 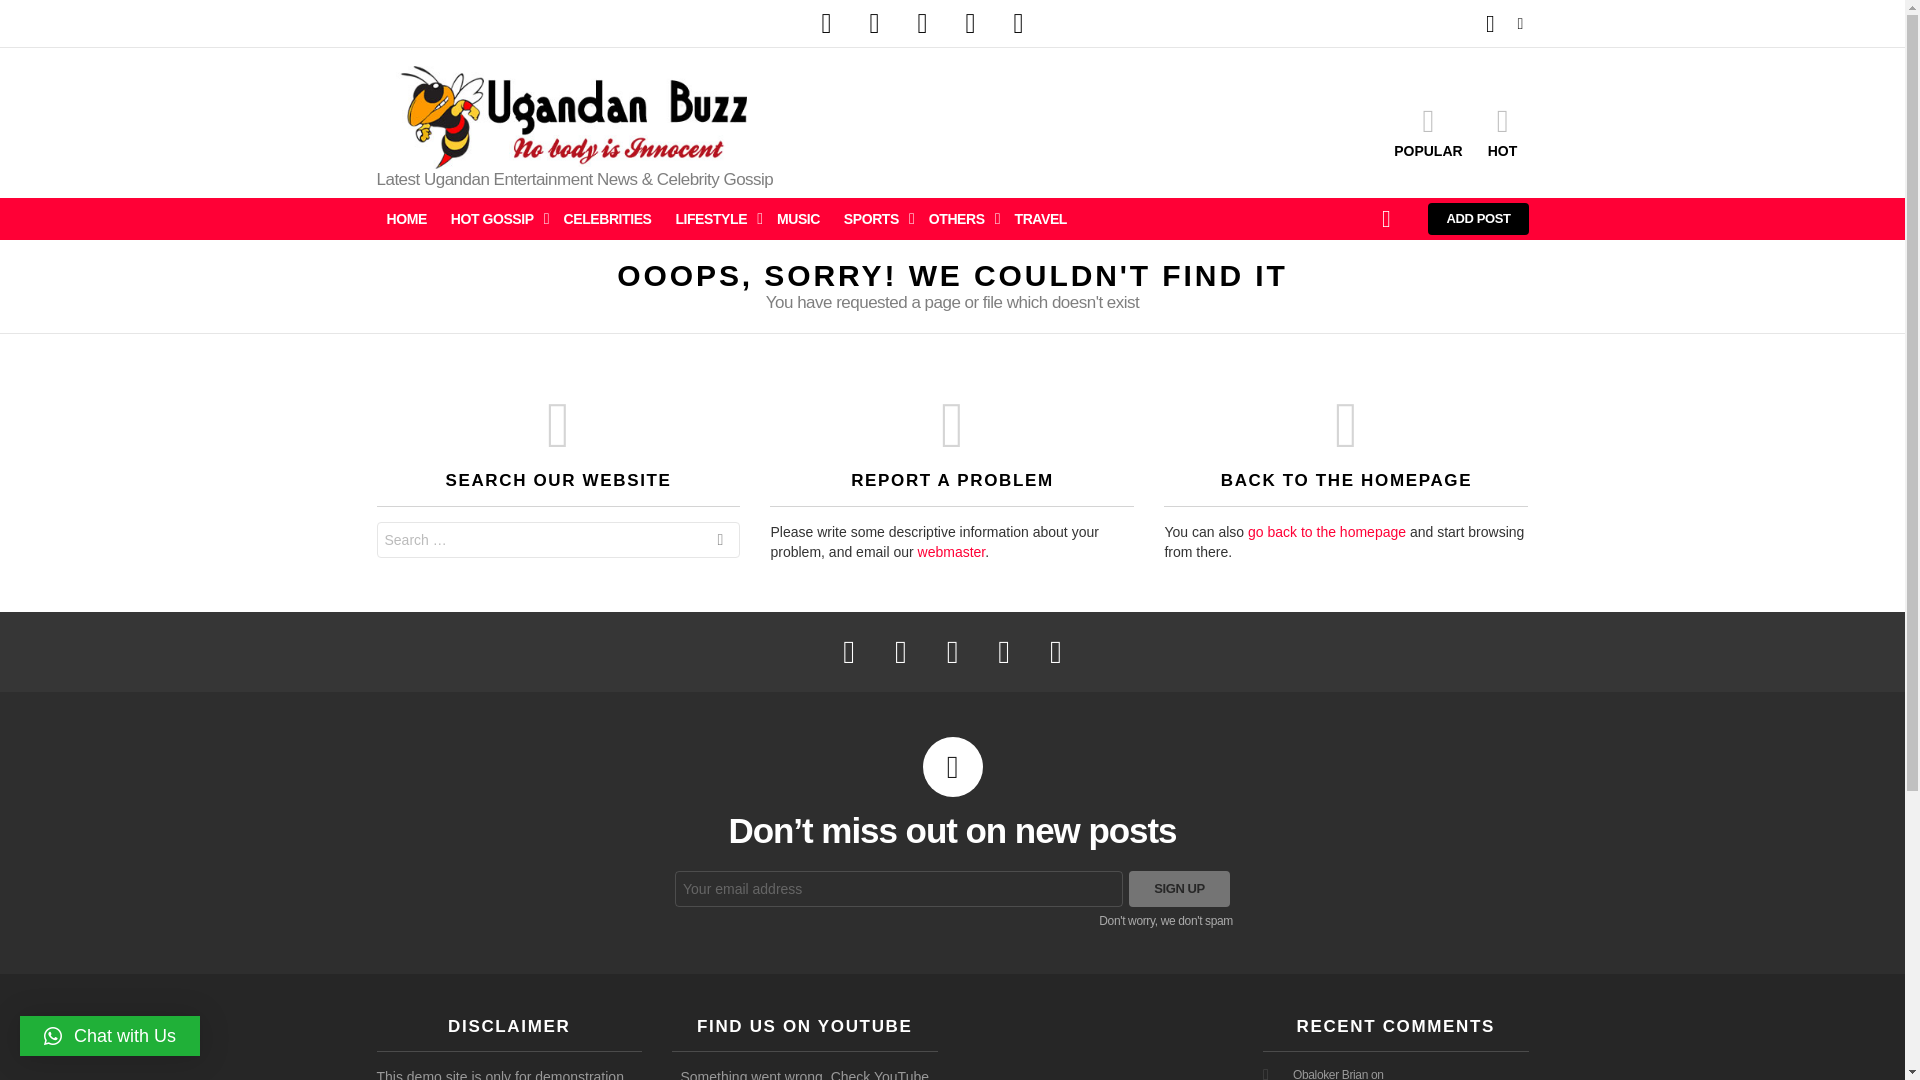 What do you see at coordinates (608, 219) in the screenshot?
I see `CELEBRITIES` at bounding box center [608, 219].